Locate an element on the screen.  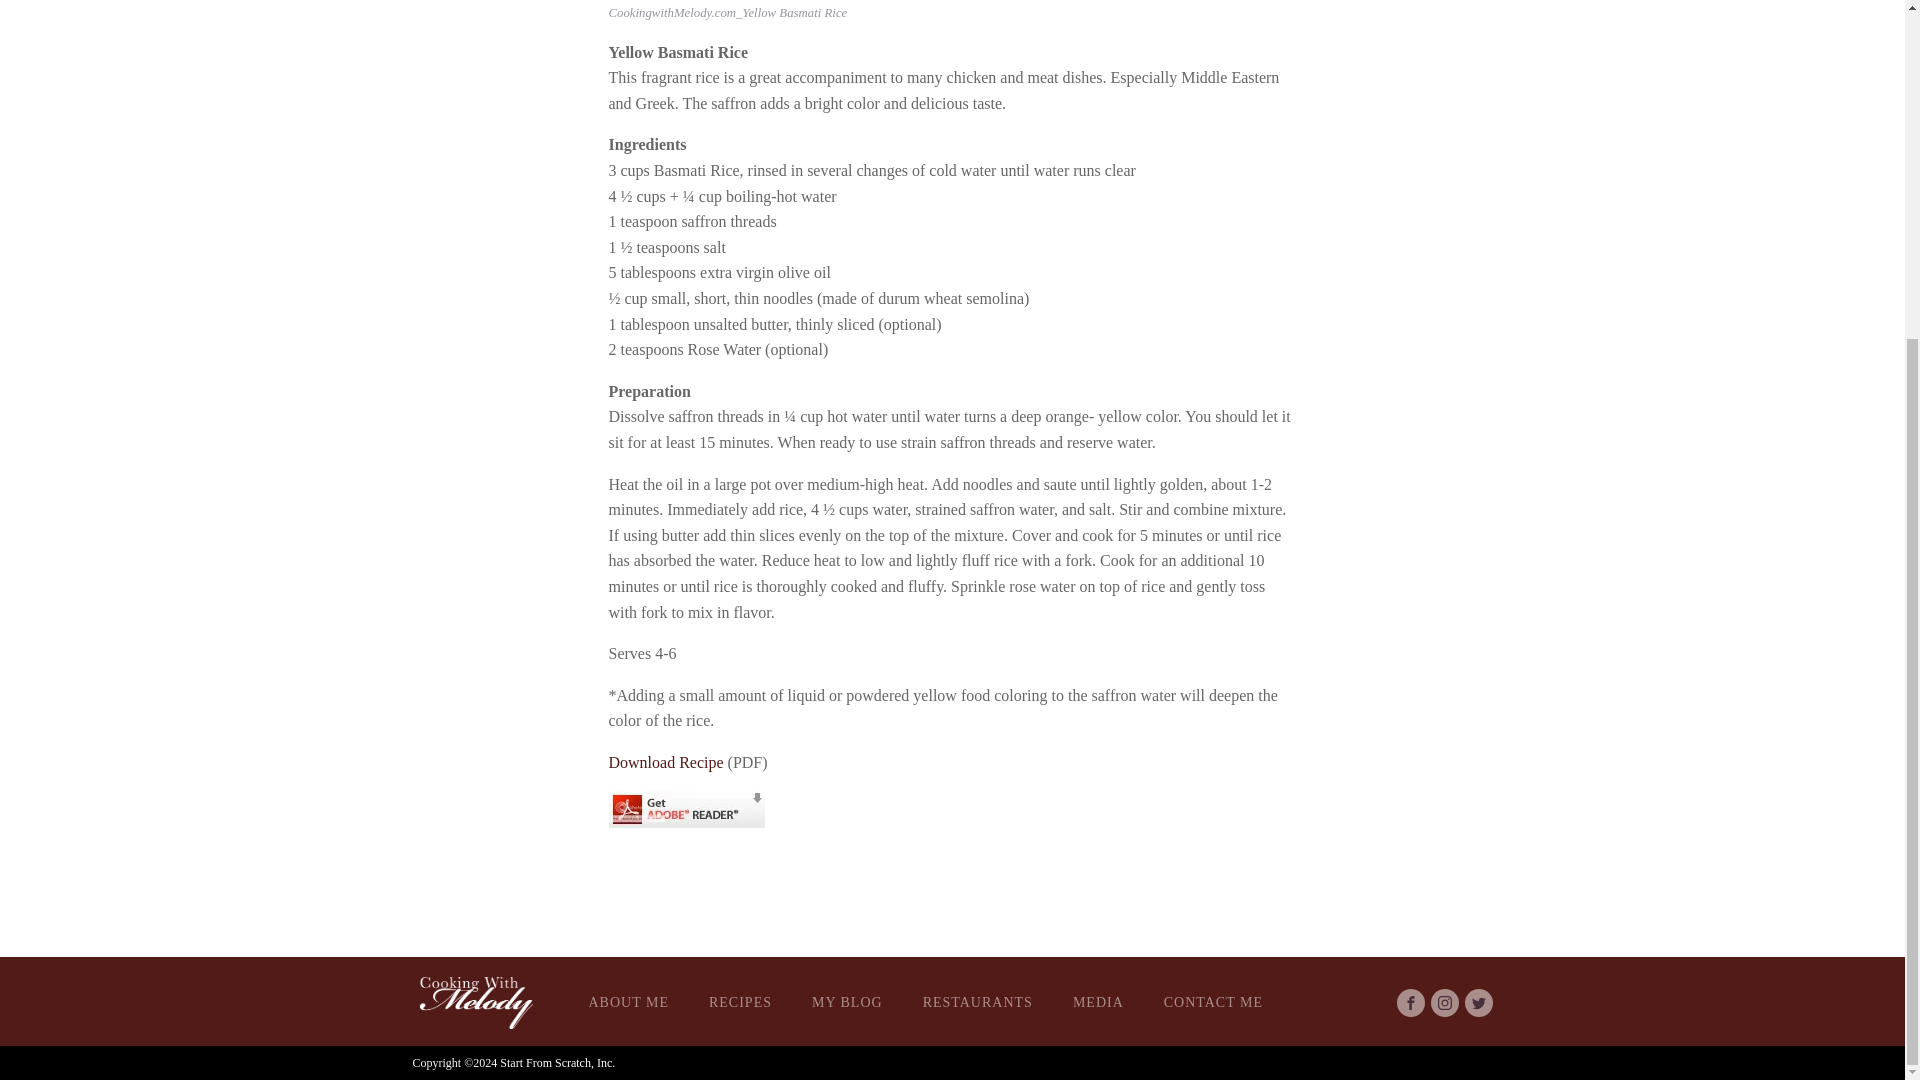
MEDIA is located at coordinates (1098, 1002).